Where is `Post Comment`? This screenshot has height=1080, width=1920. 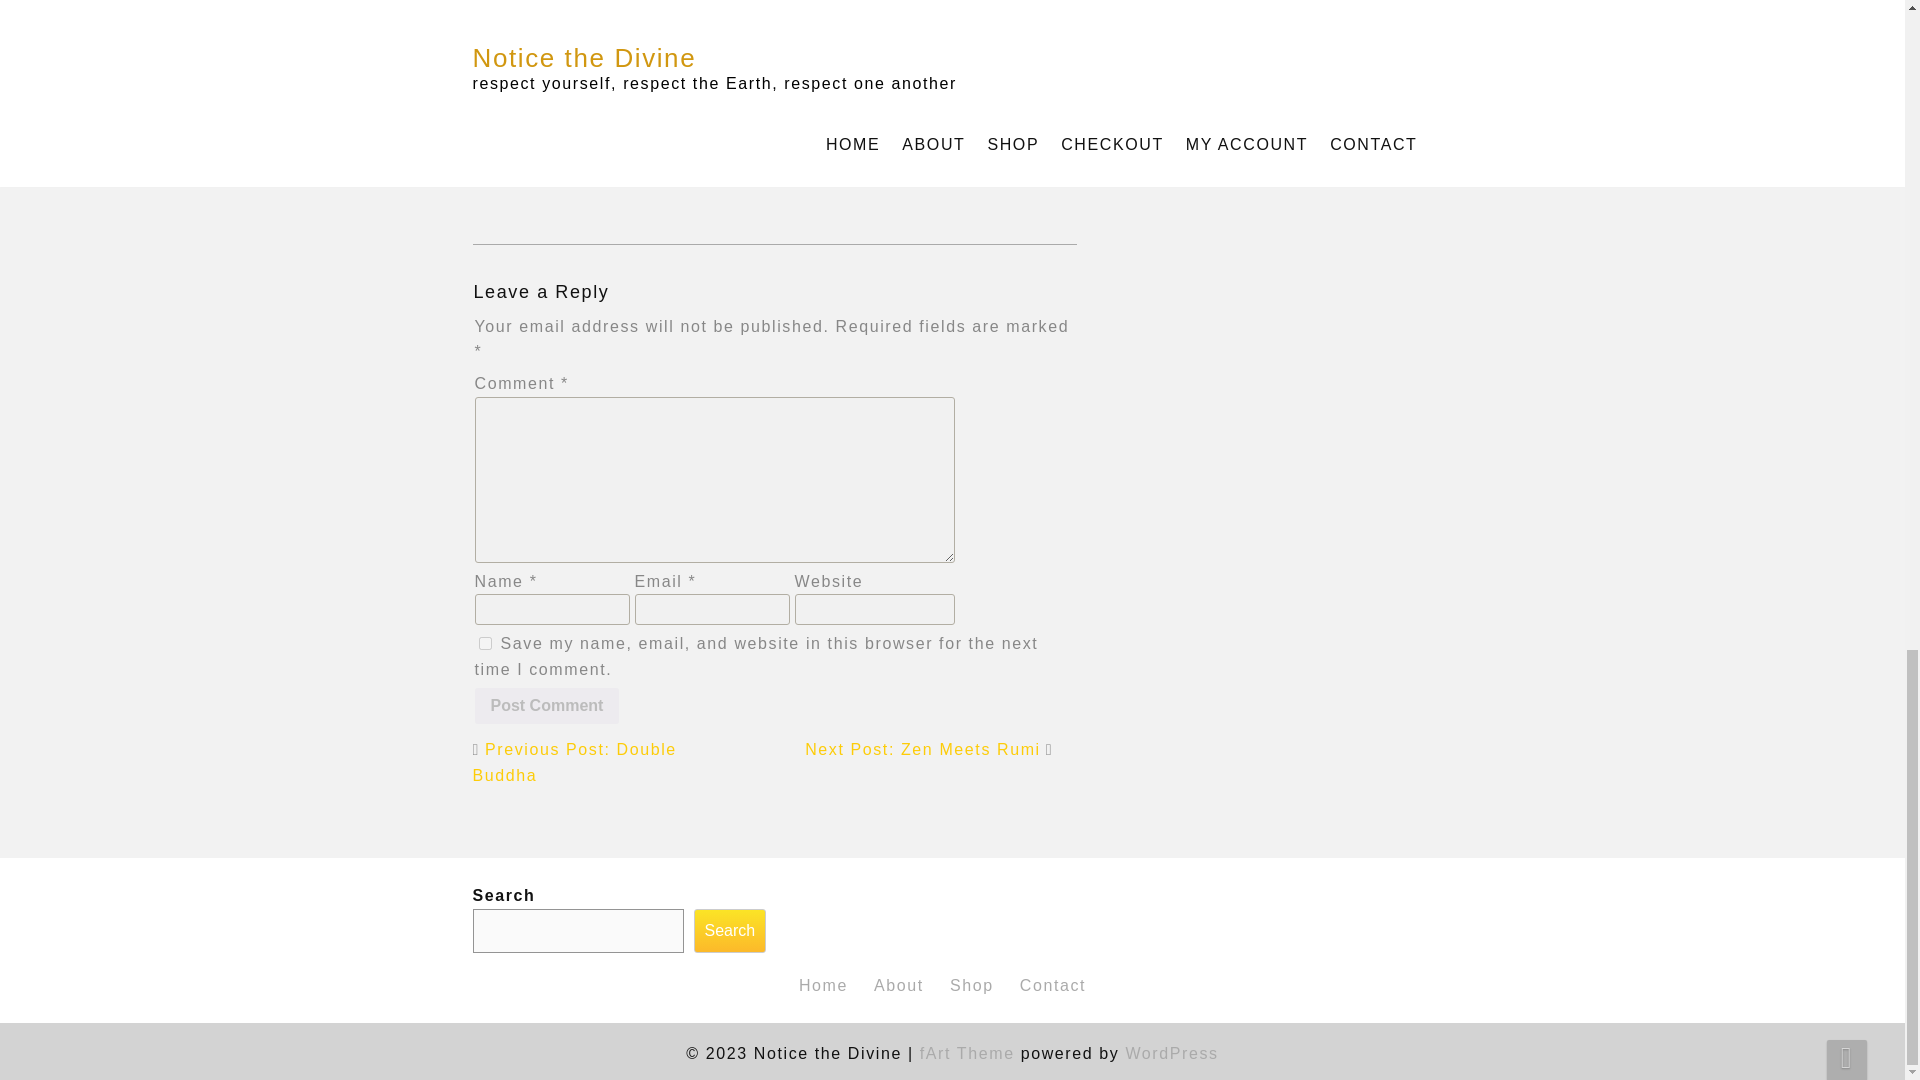
Post Comment is located at coordinates (546, 705).